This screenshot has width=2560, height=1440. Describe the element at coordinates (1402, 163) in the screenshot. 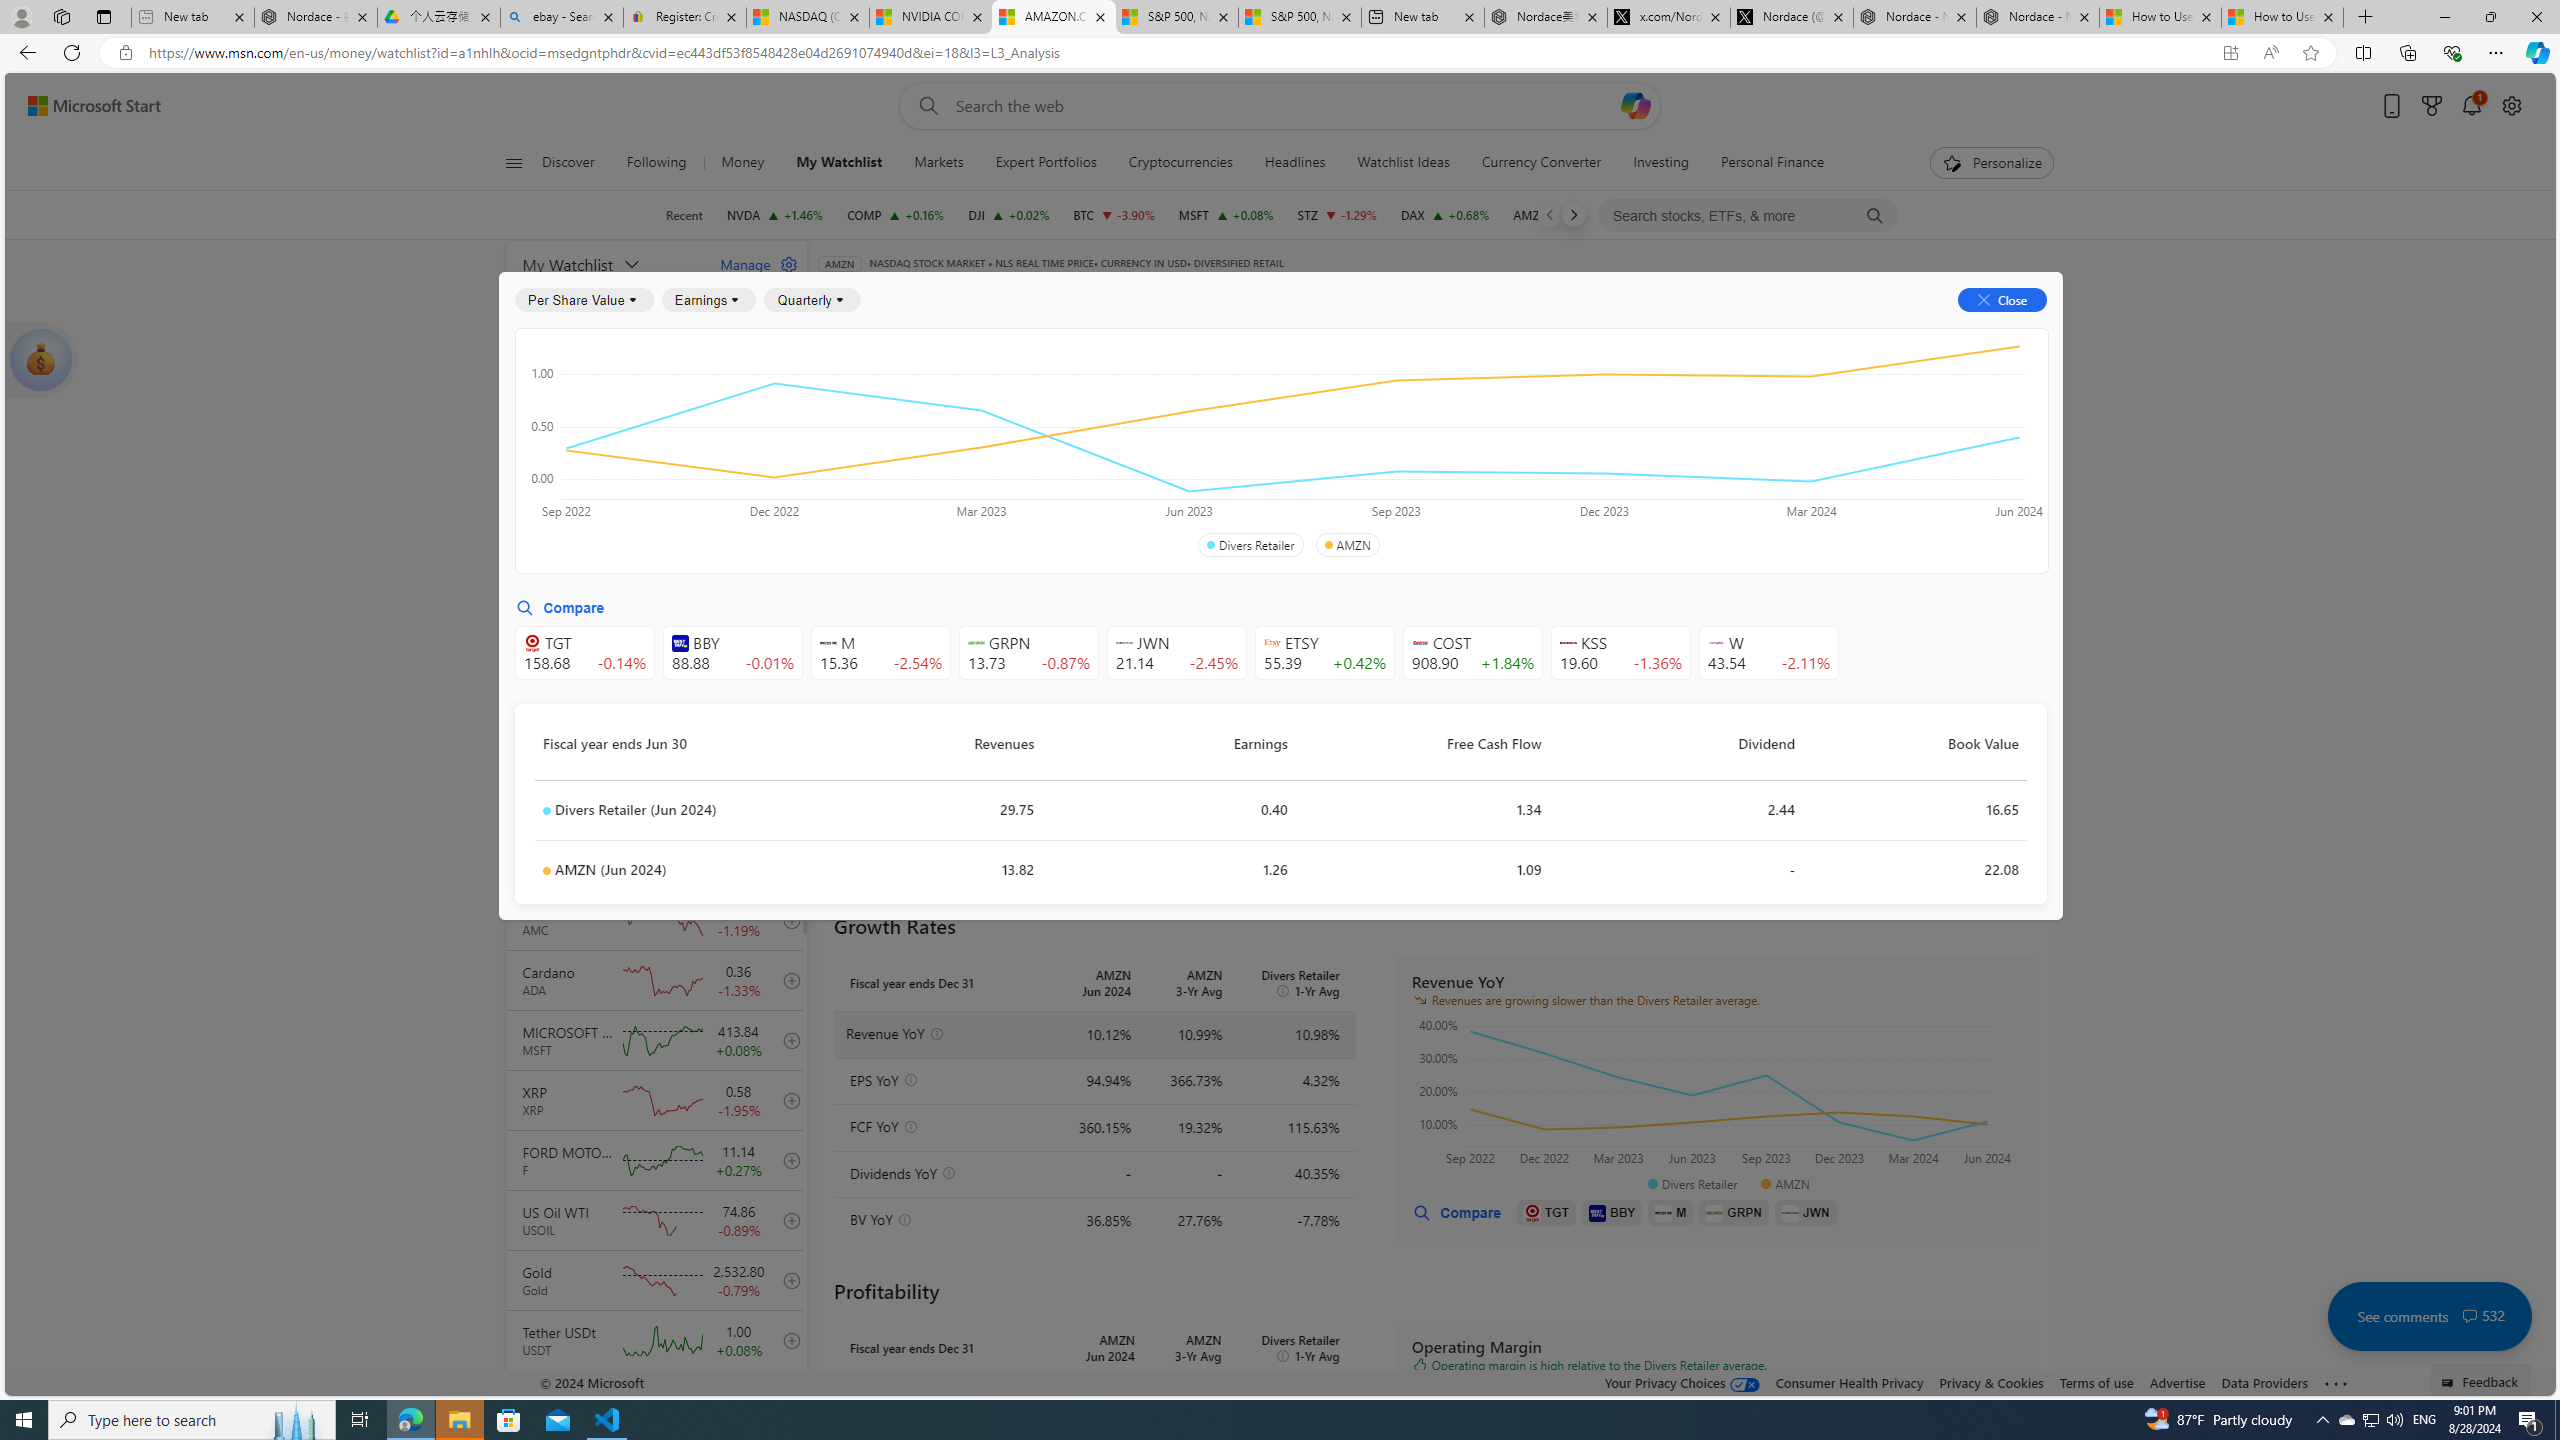

I see `Watchlist Ideas` at that location.